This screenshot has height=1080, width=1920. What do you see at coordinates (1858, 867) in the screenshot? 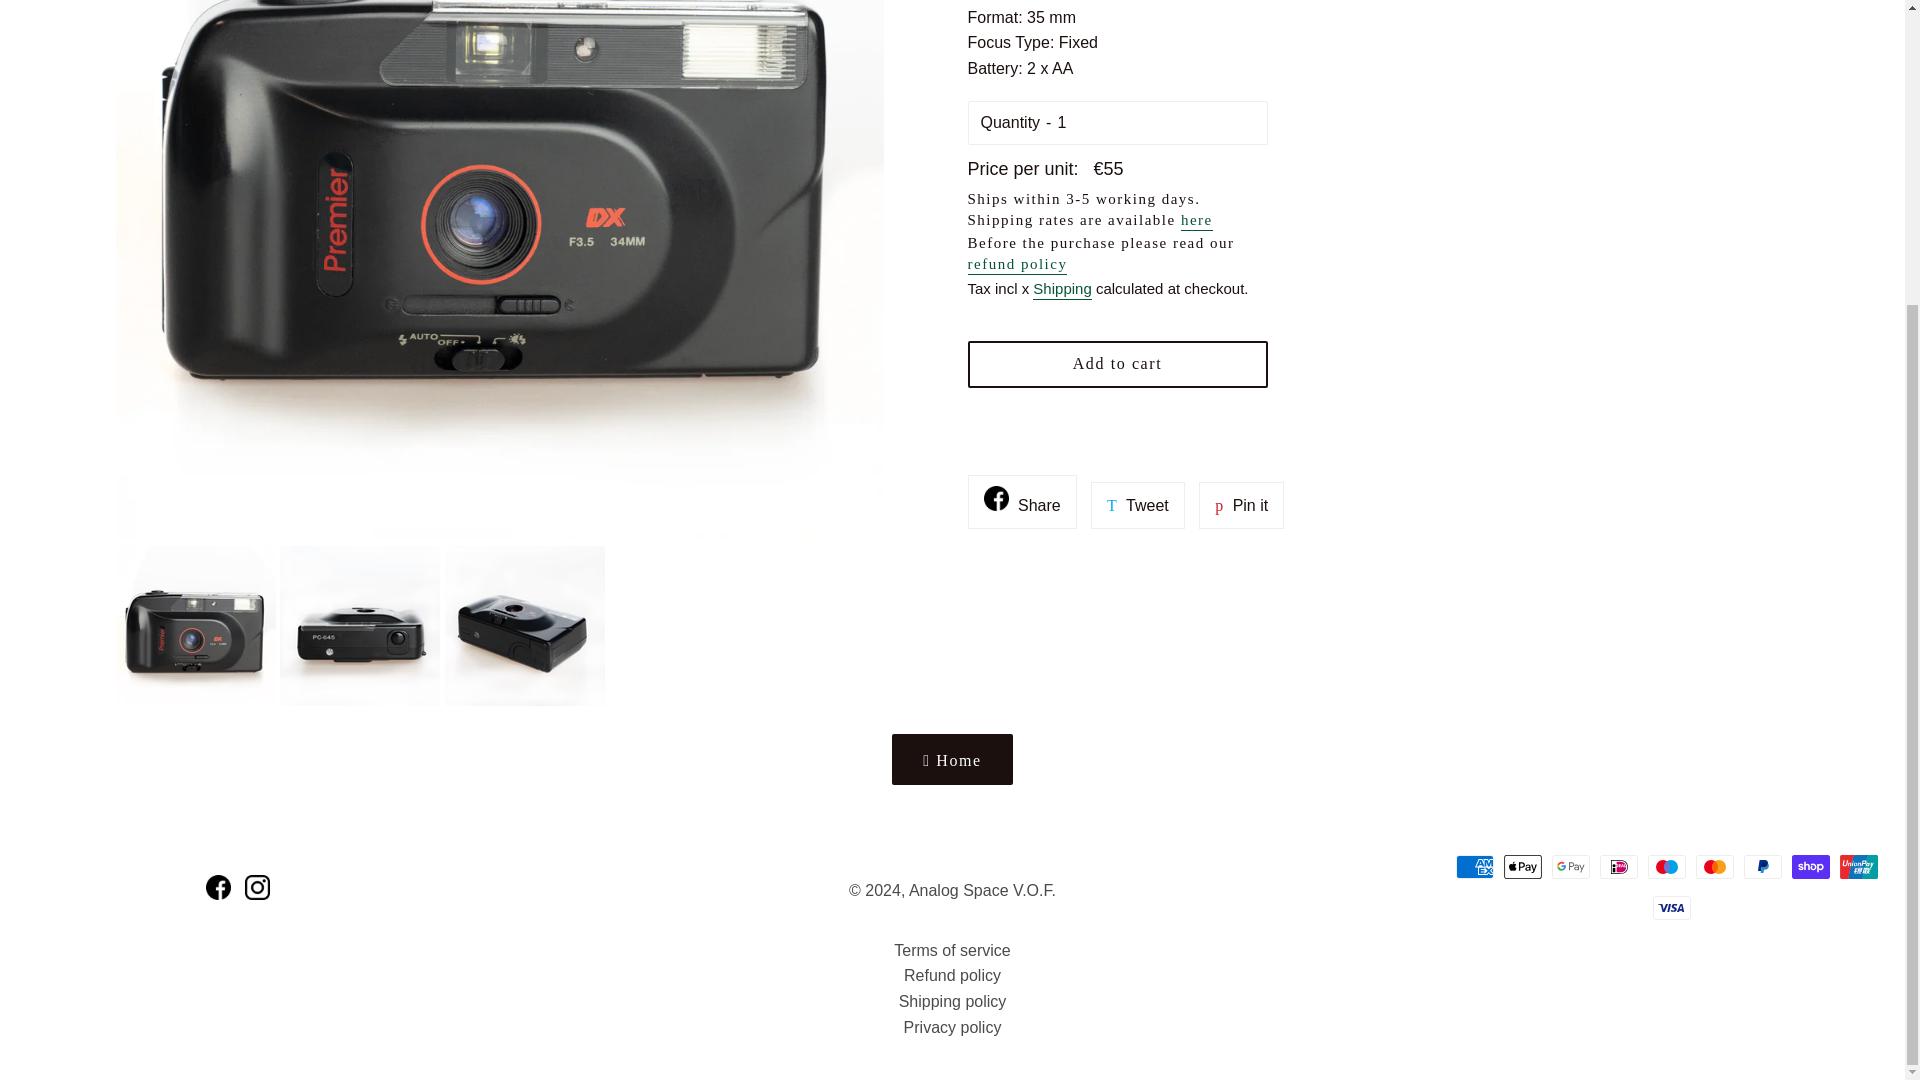
I see `Visa` at bounding box center [1858, 867].